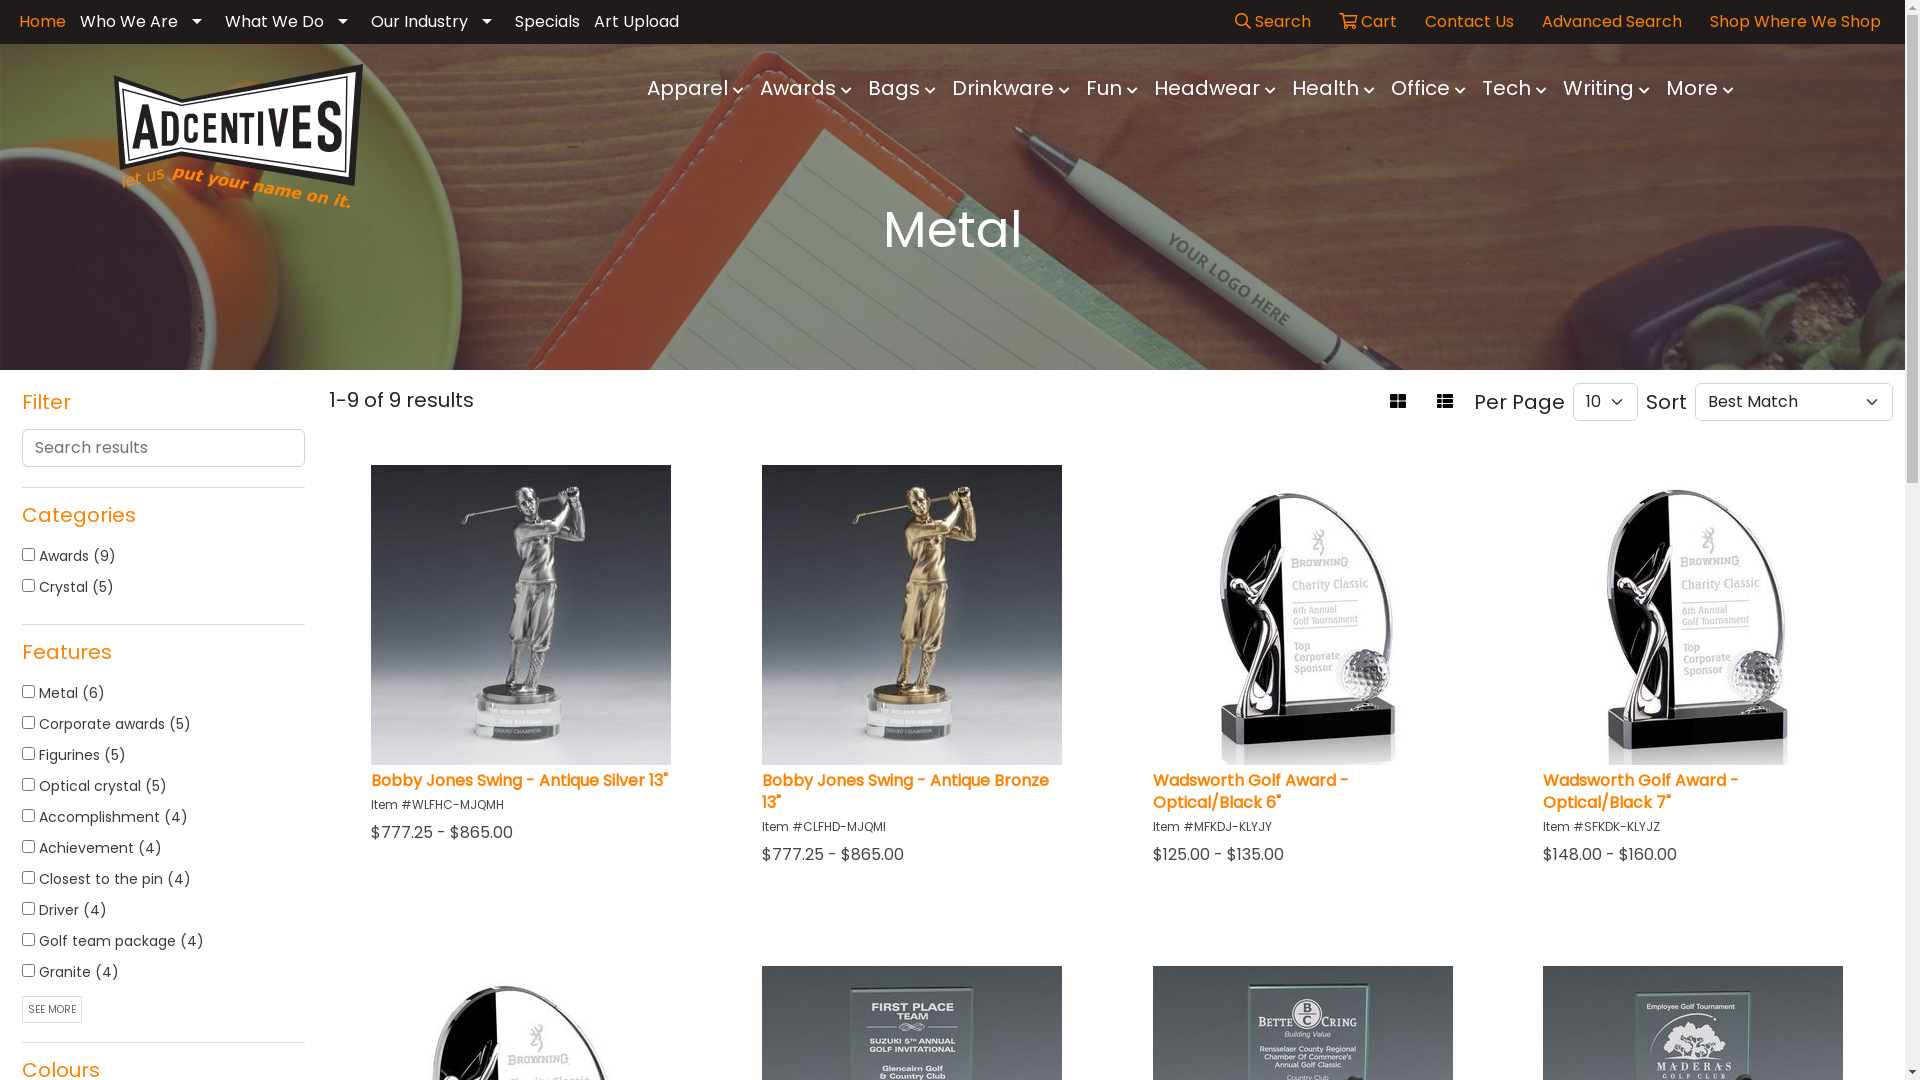  What do you see at coordinates (1700, 90) in the screenshot?
I see `More` at bounding box center [1700, 90].